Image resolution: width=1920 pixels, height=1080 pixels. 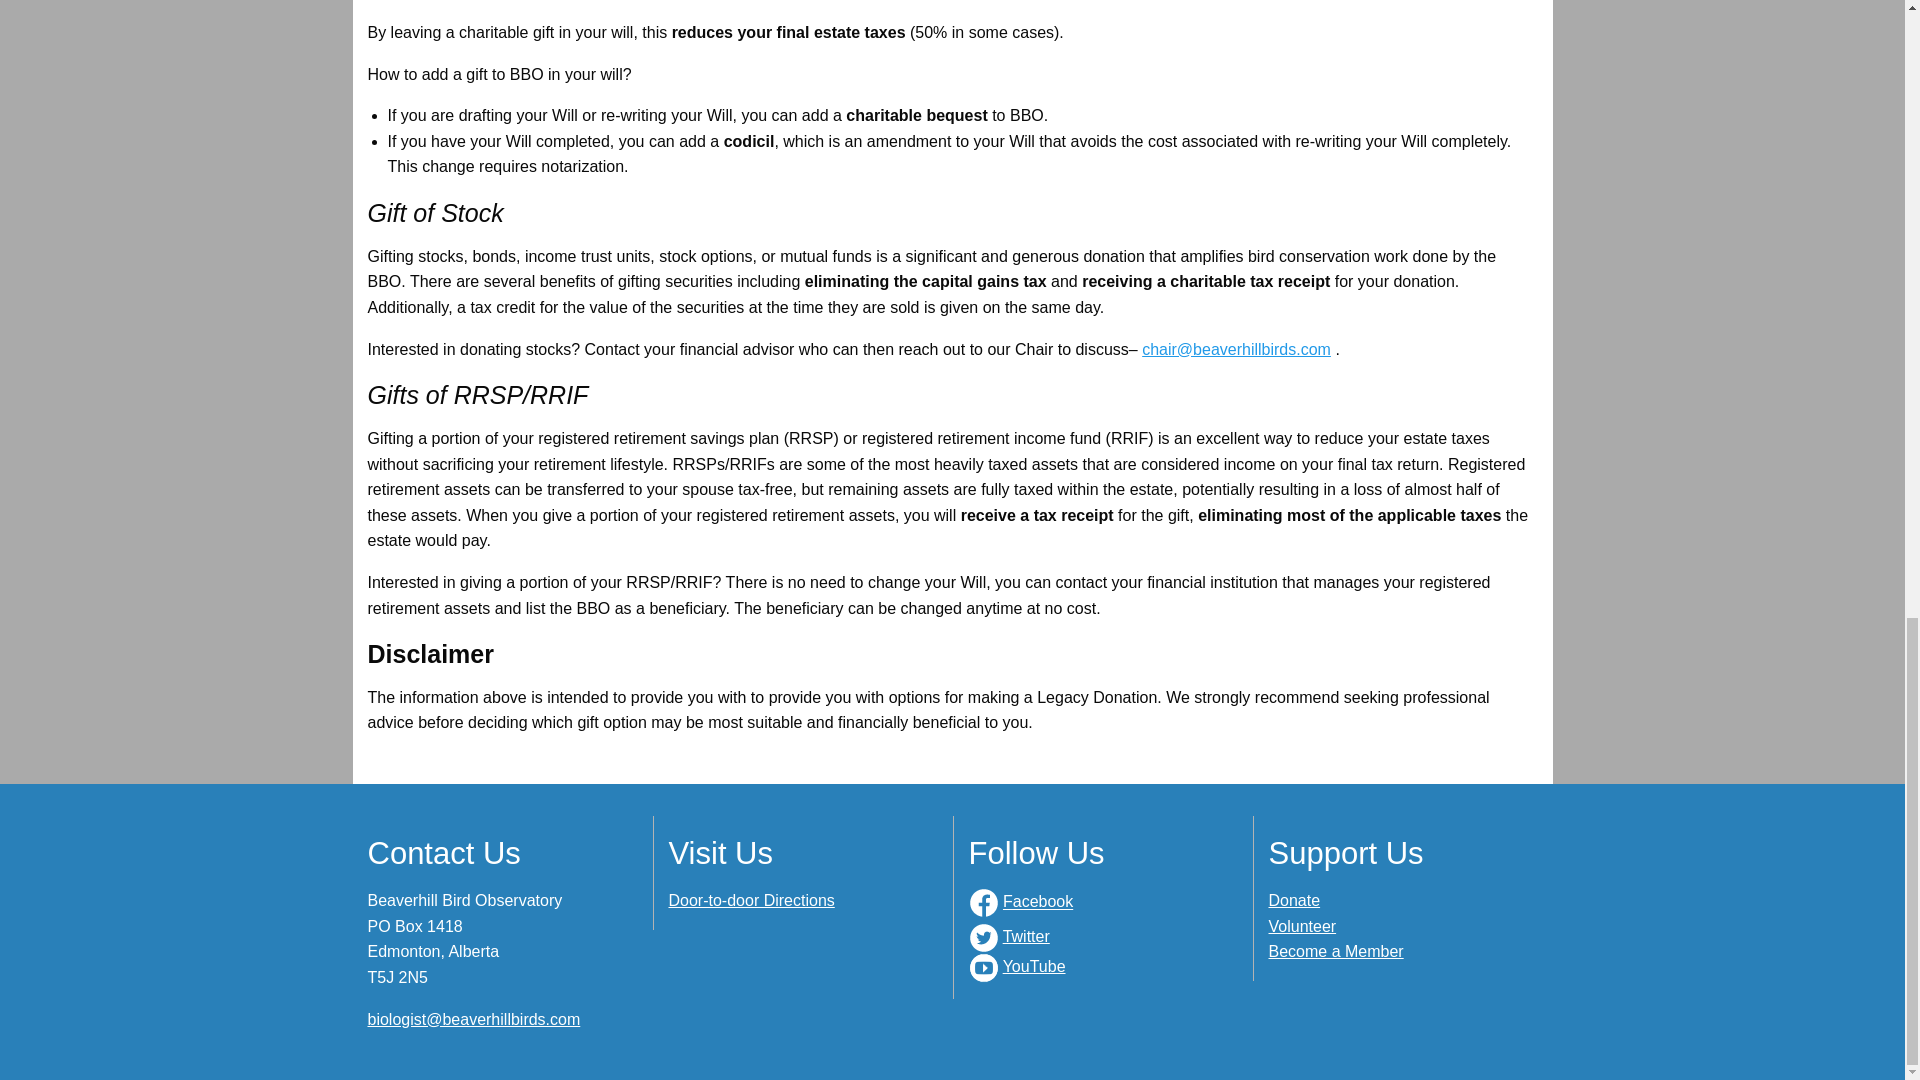 I want to click on BBO Facebook, so click(x=982, y=902).